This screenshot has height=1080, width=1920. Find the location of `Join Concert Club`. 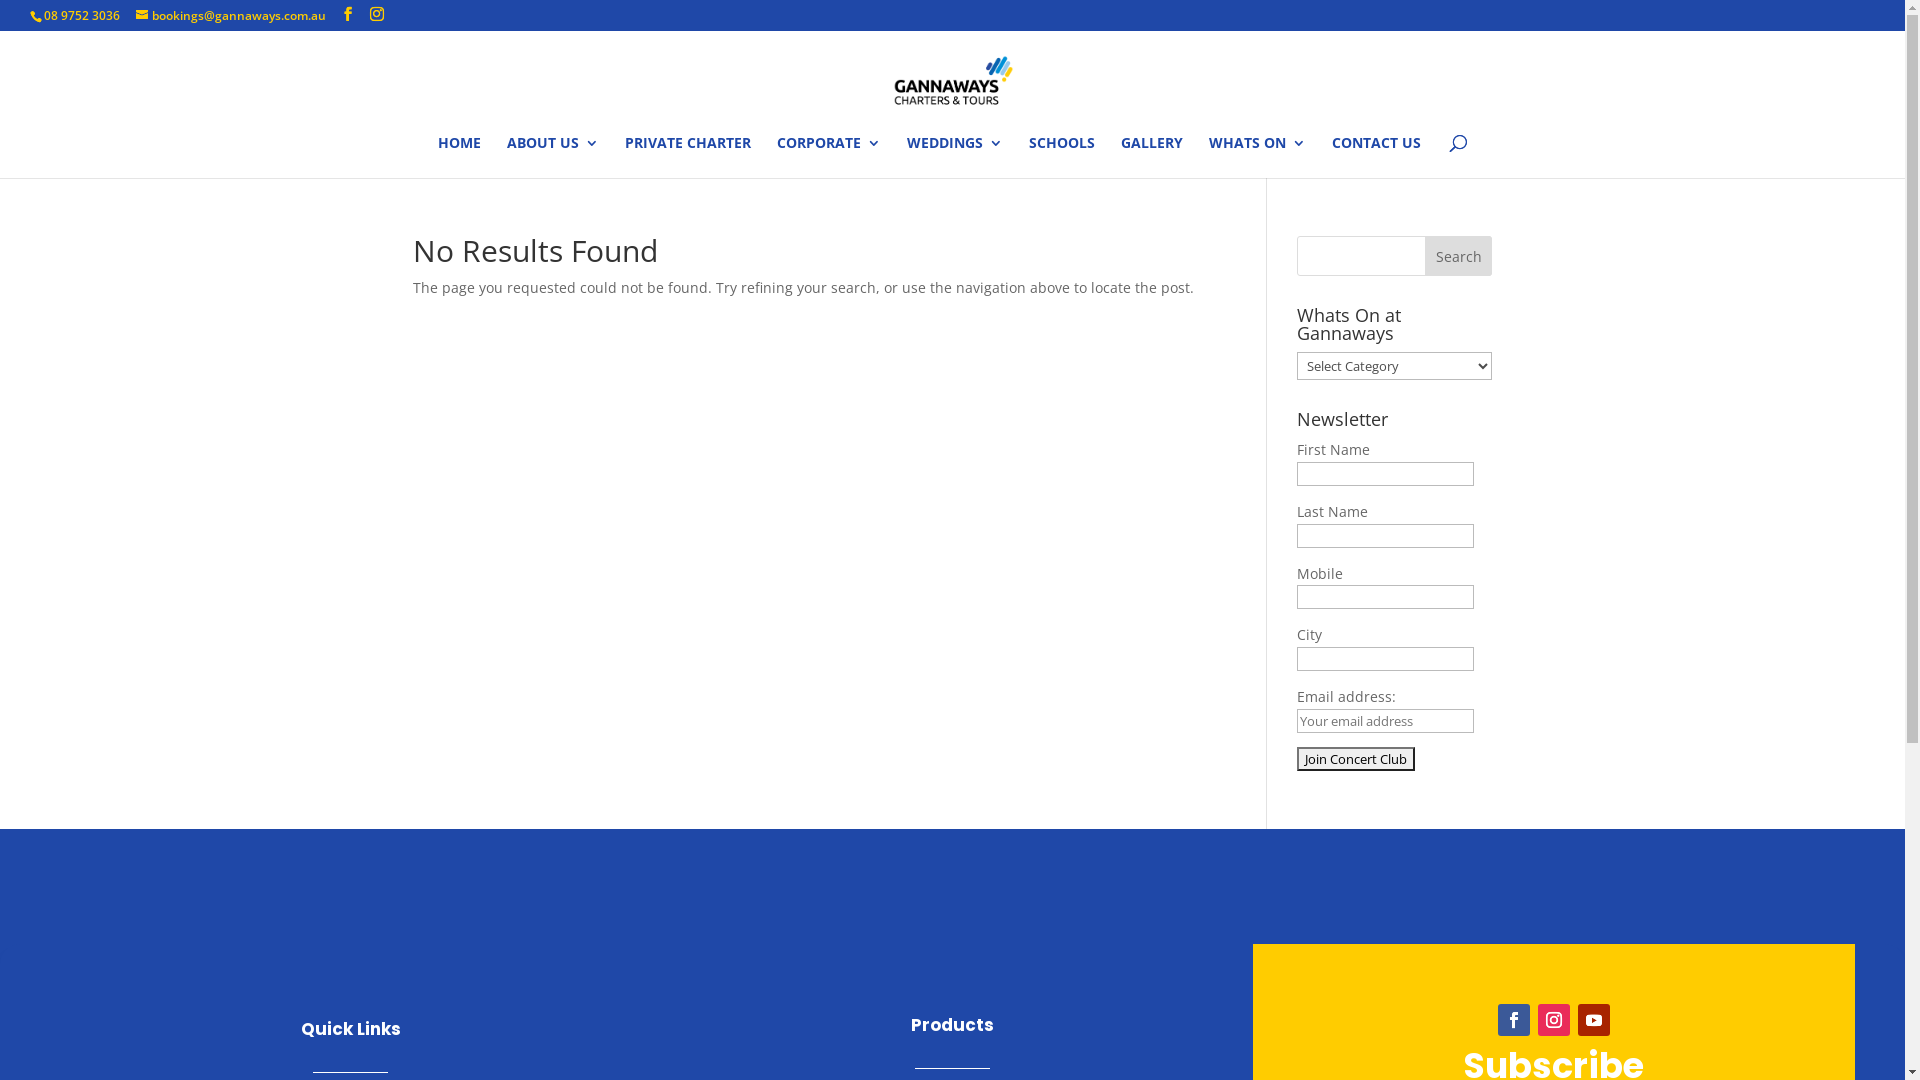

Join Concert Club is located at coordinates (1356, 759).